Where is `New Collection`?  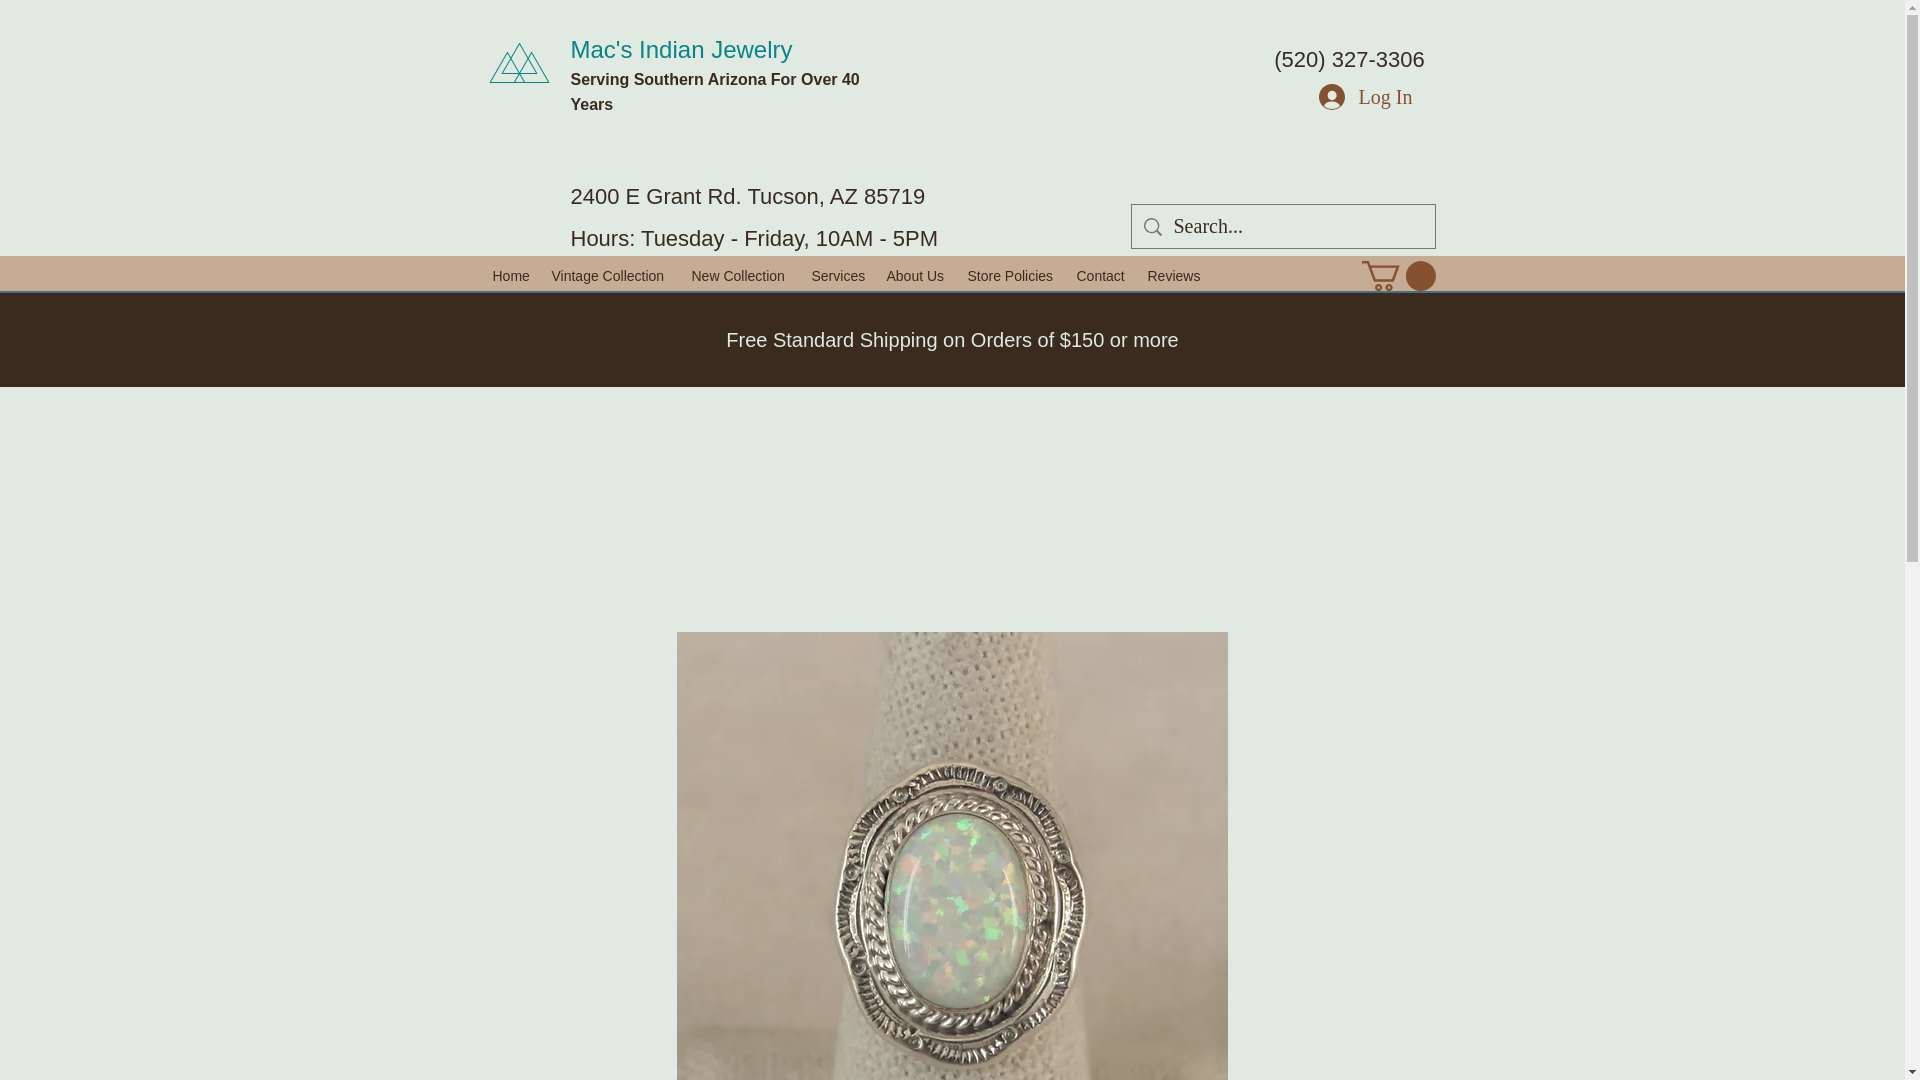
New Collection is located at coordinates (742, 276).